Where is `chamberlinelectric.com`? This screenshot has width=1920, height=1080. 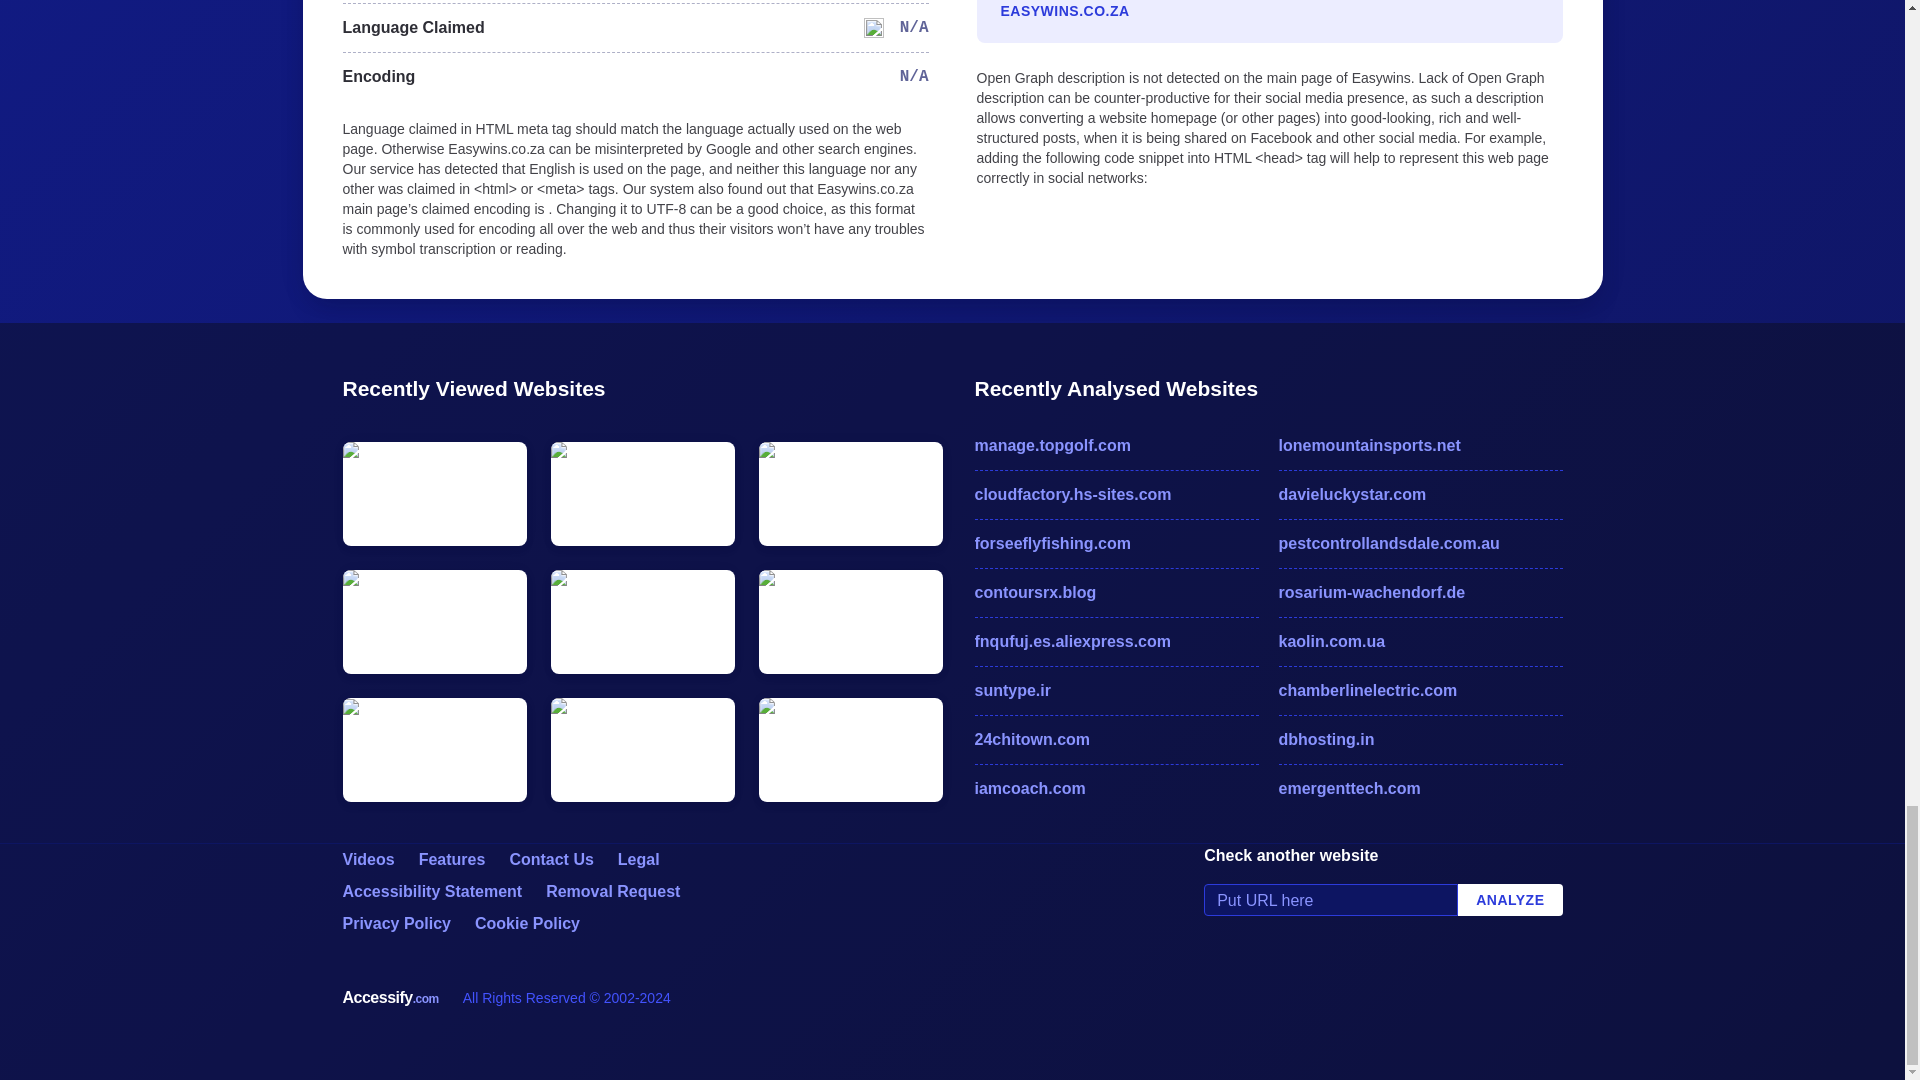
chamberlinelectric.com is located at coordinates (1420, 691).